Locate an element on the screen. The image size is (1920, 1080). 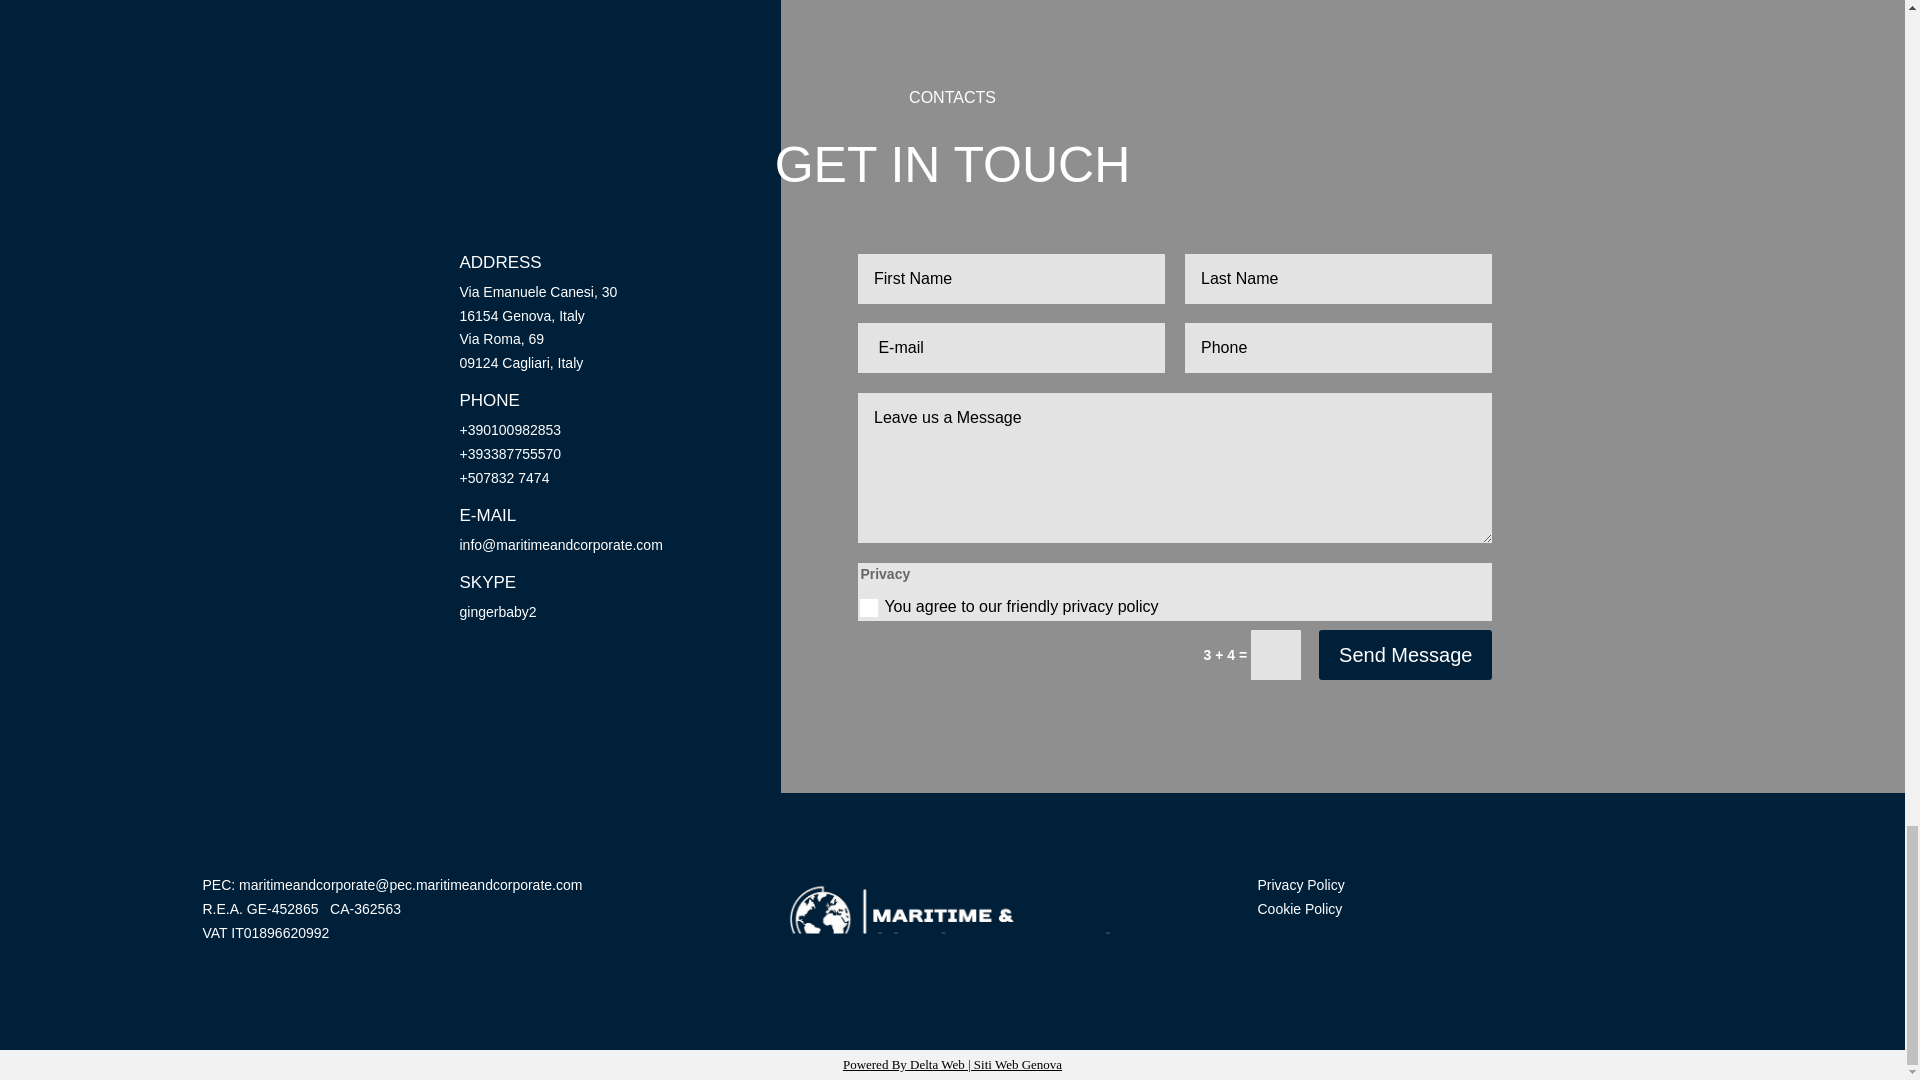
Privacy Policy is located at coordinates (1301, 884).